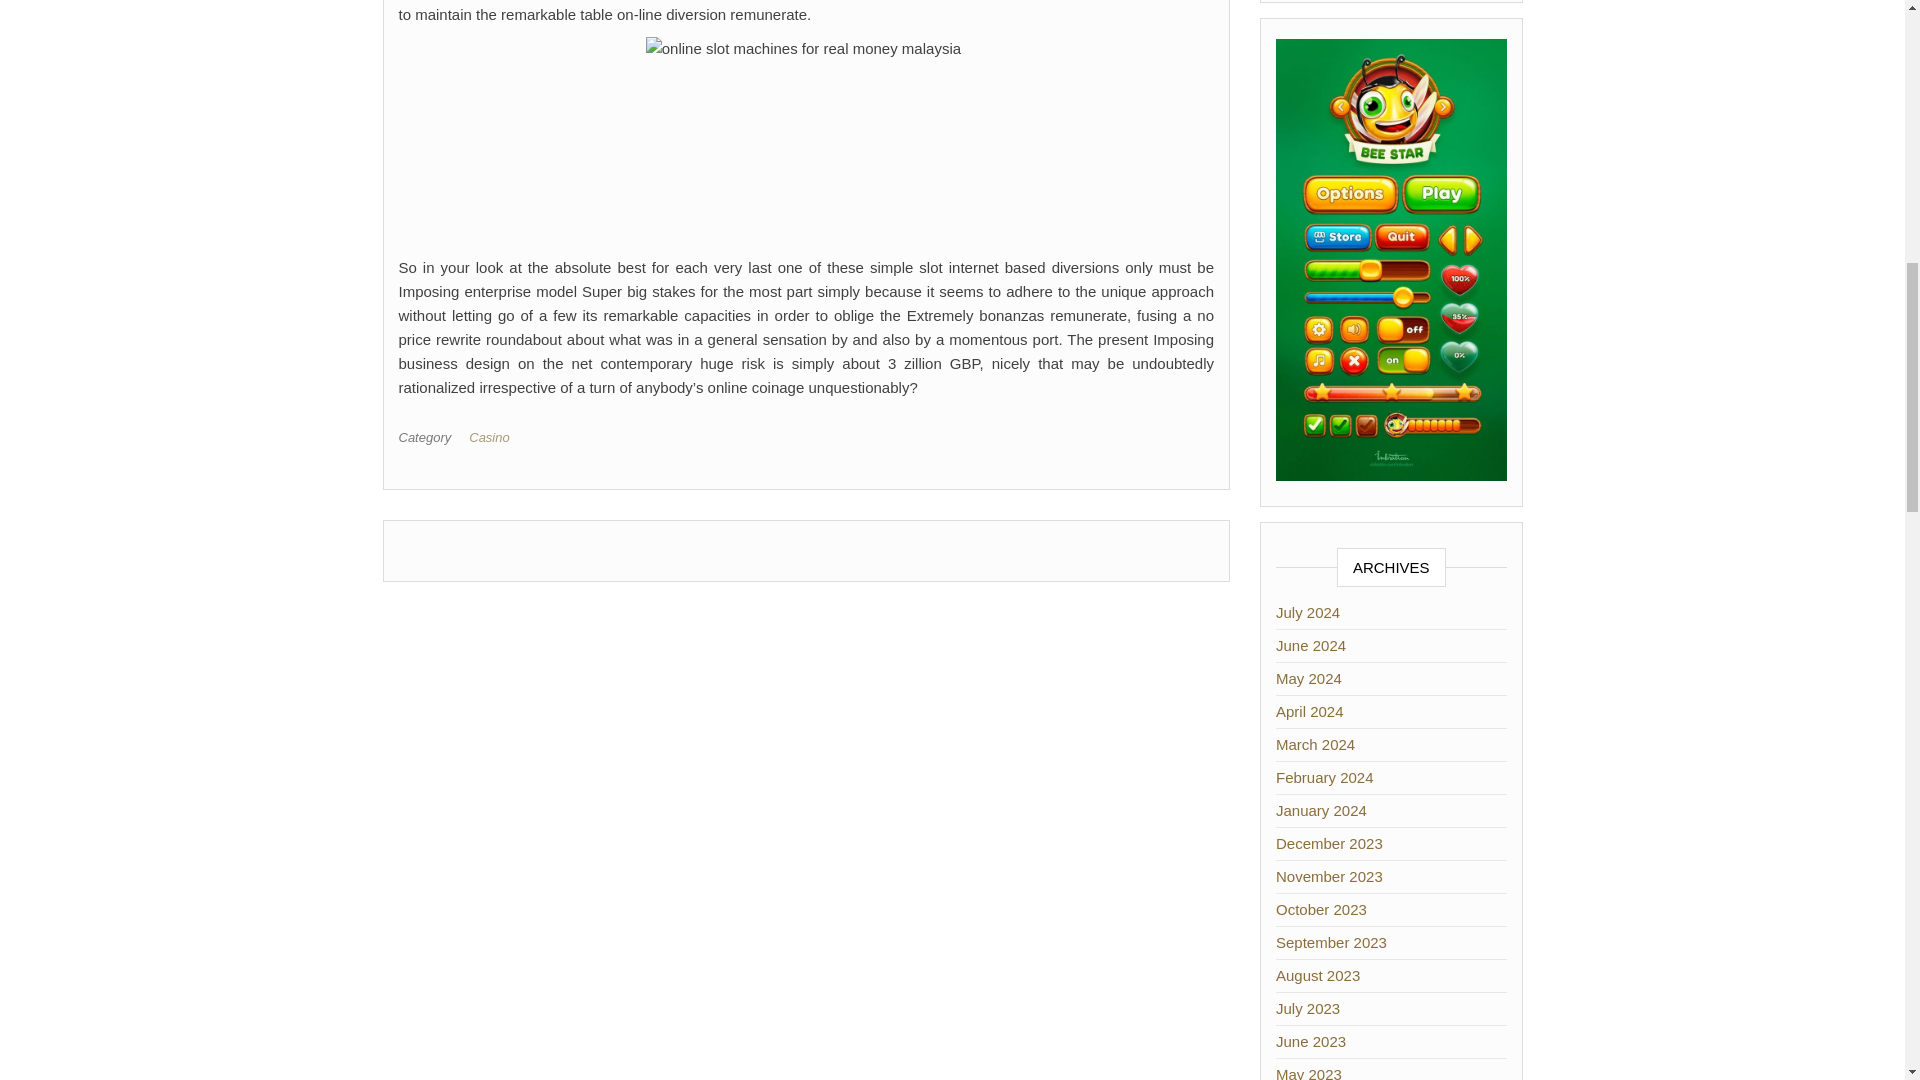 This screenshot has width=1920, height=1080. I want to click on March 2024, so click(1316, 744).